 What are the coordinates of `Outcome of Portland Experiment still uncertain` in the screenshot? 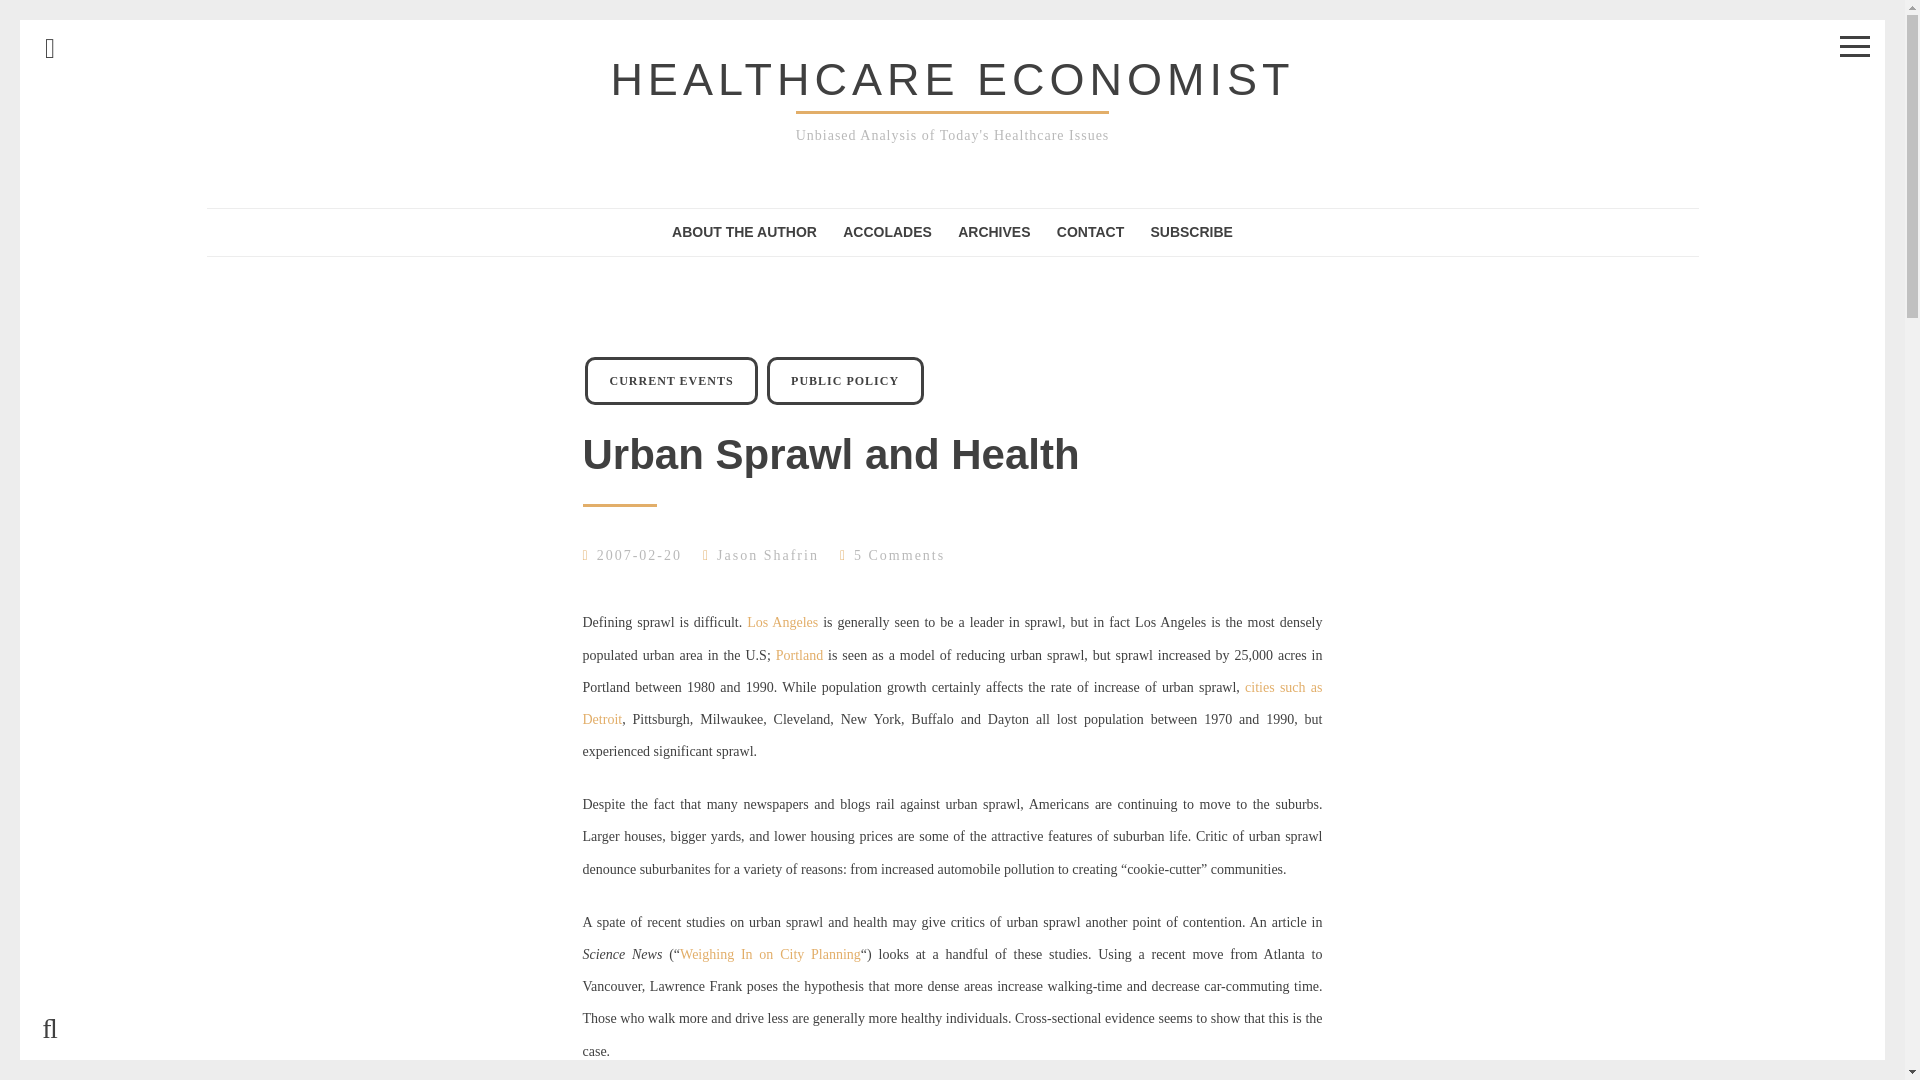 It's located at (799, 656).